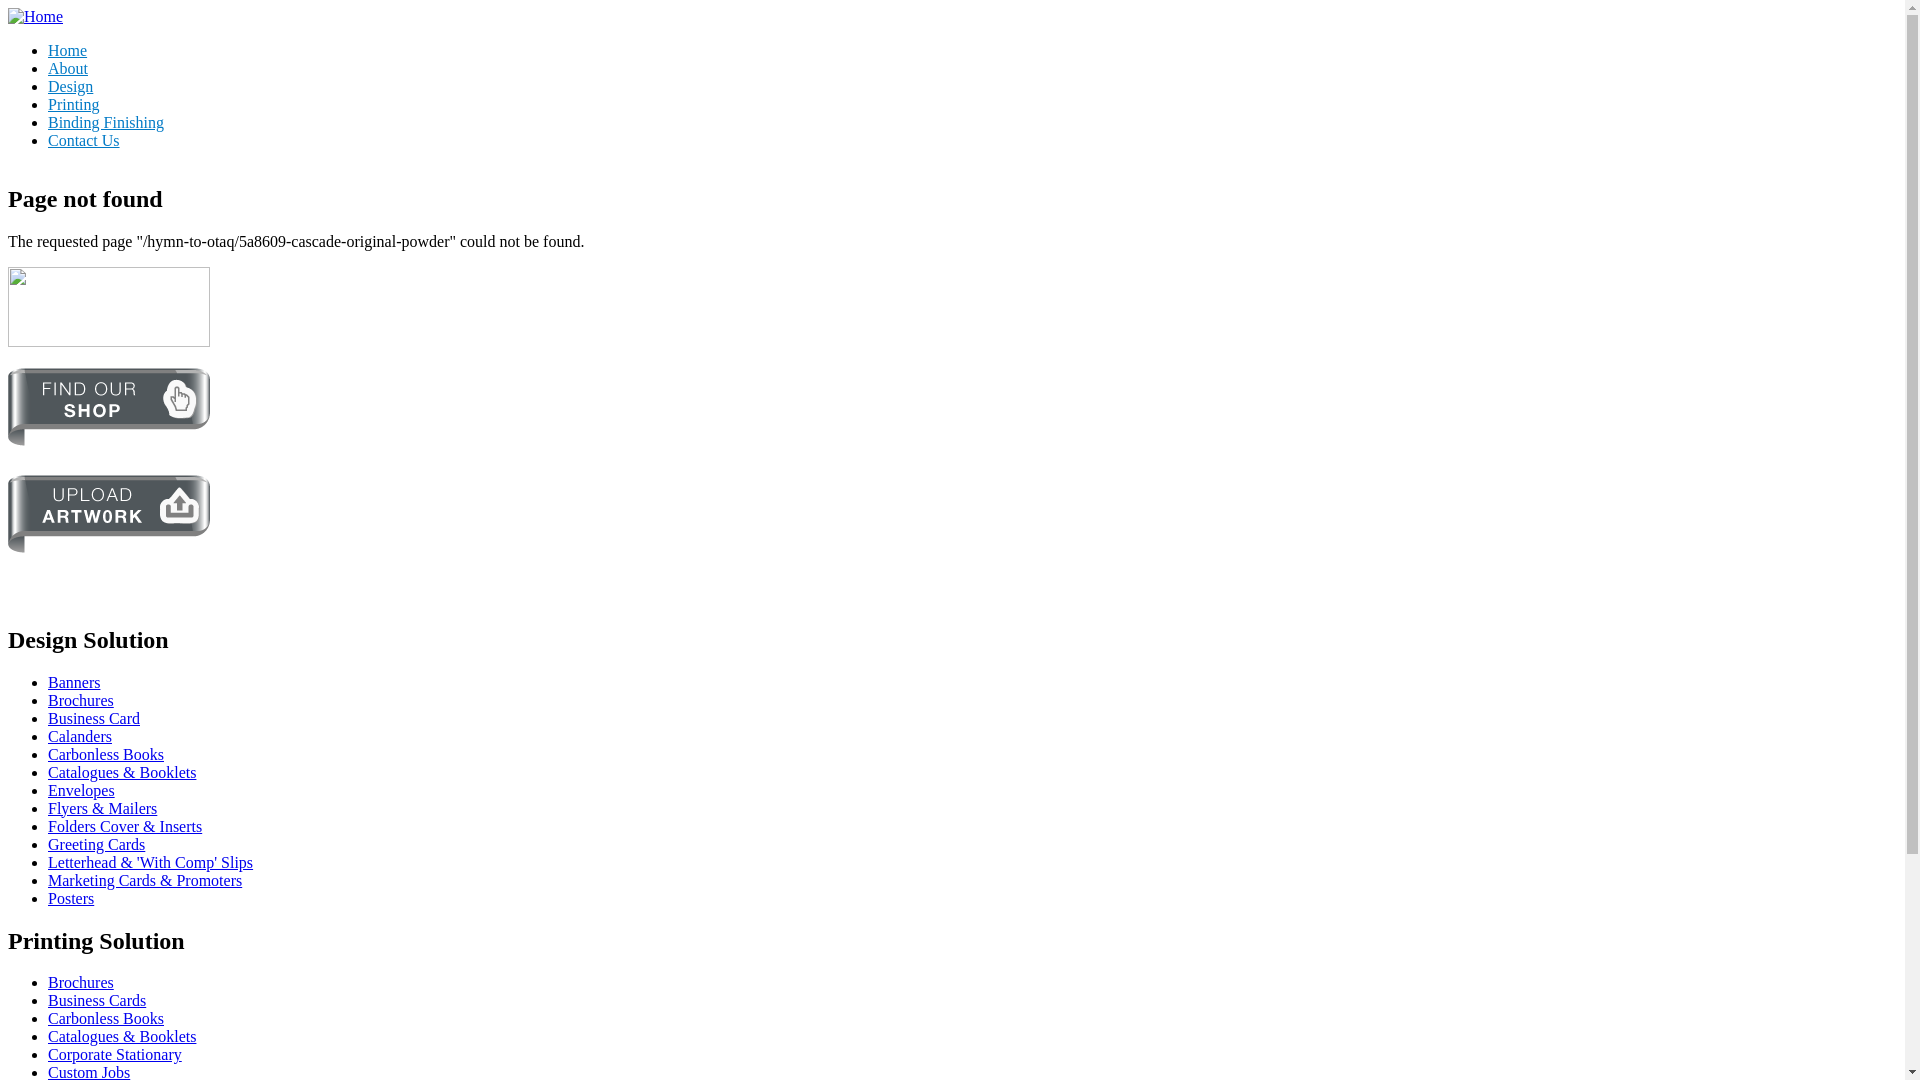 Image resolution: width=1920 pixels, height=1080 pixels. Describe the element at coordinates (81, 982) in the screenshot. I see `Brochures` at that location.